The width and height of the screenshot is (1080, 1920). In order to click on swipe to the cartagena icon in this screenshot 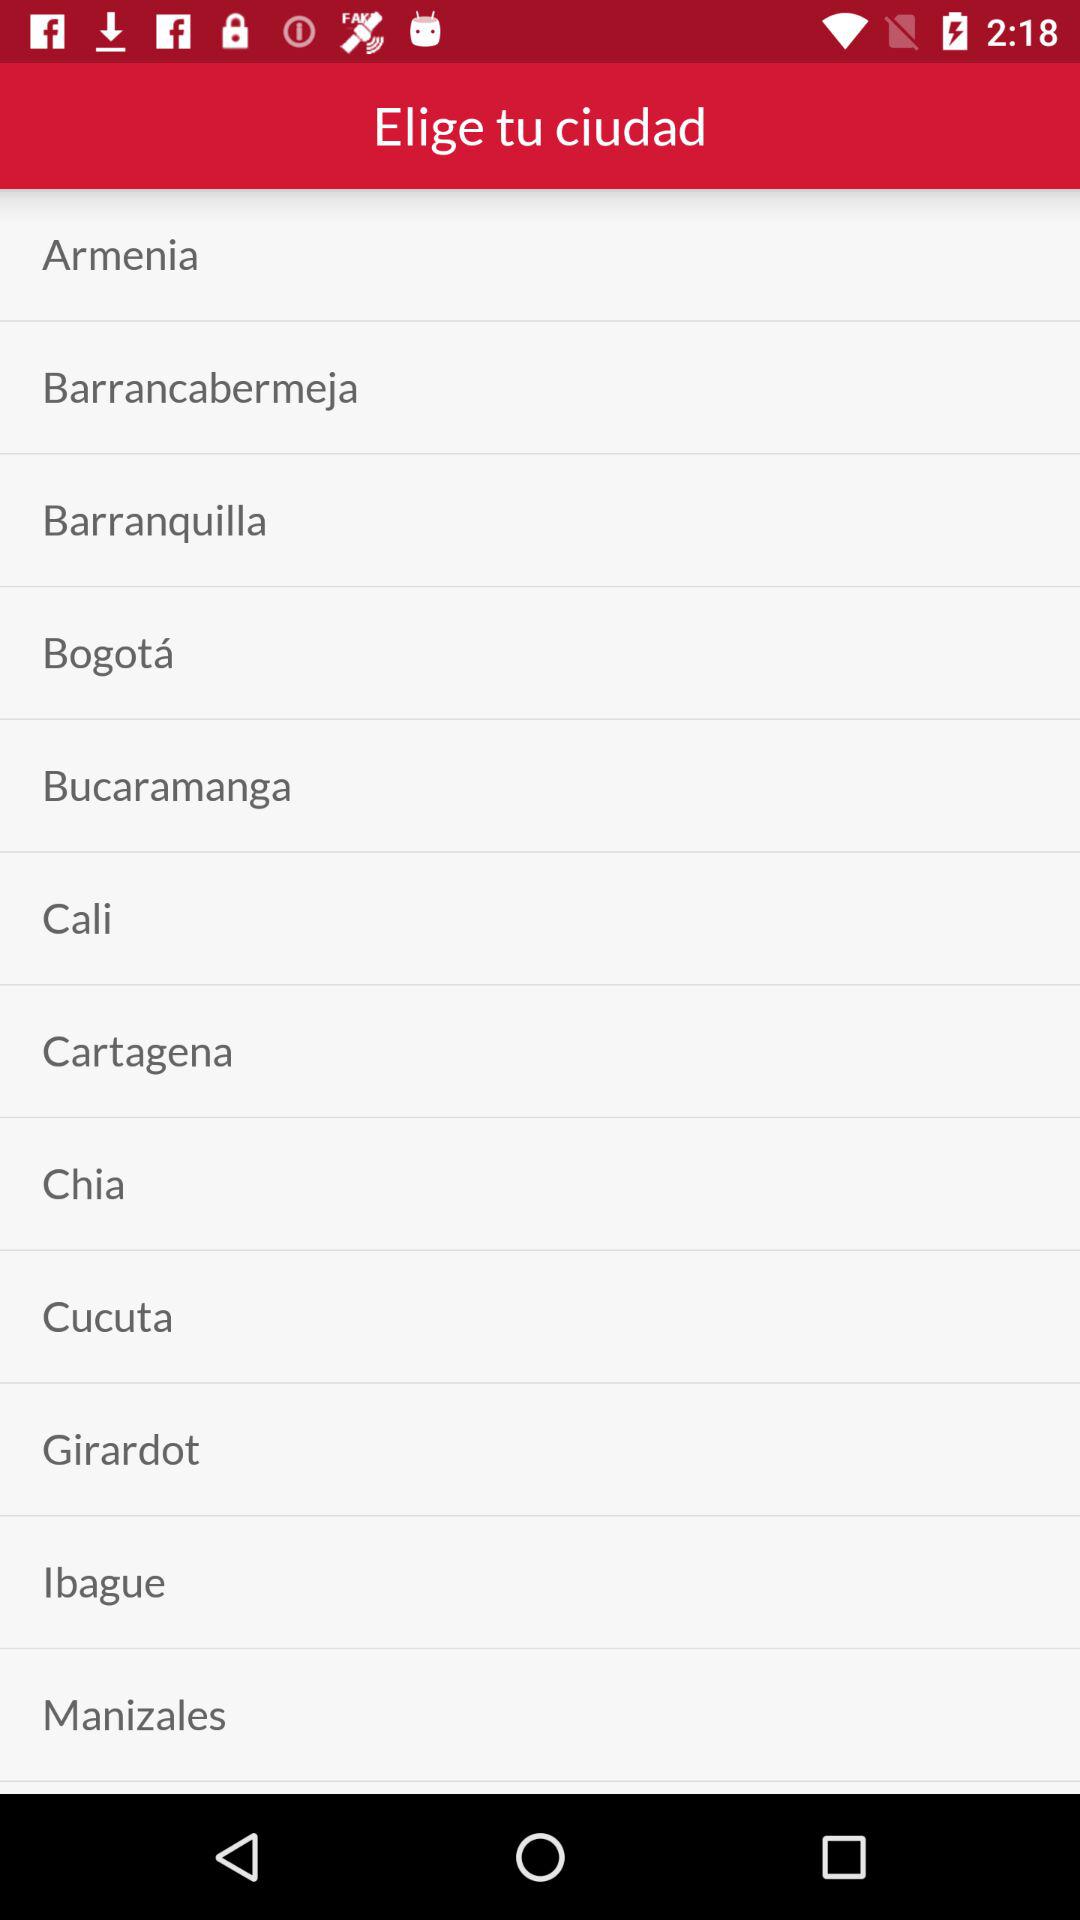, I will do `click(138, 1050)`.